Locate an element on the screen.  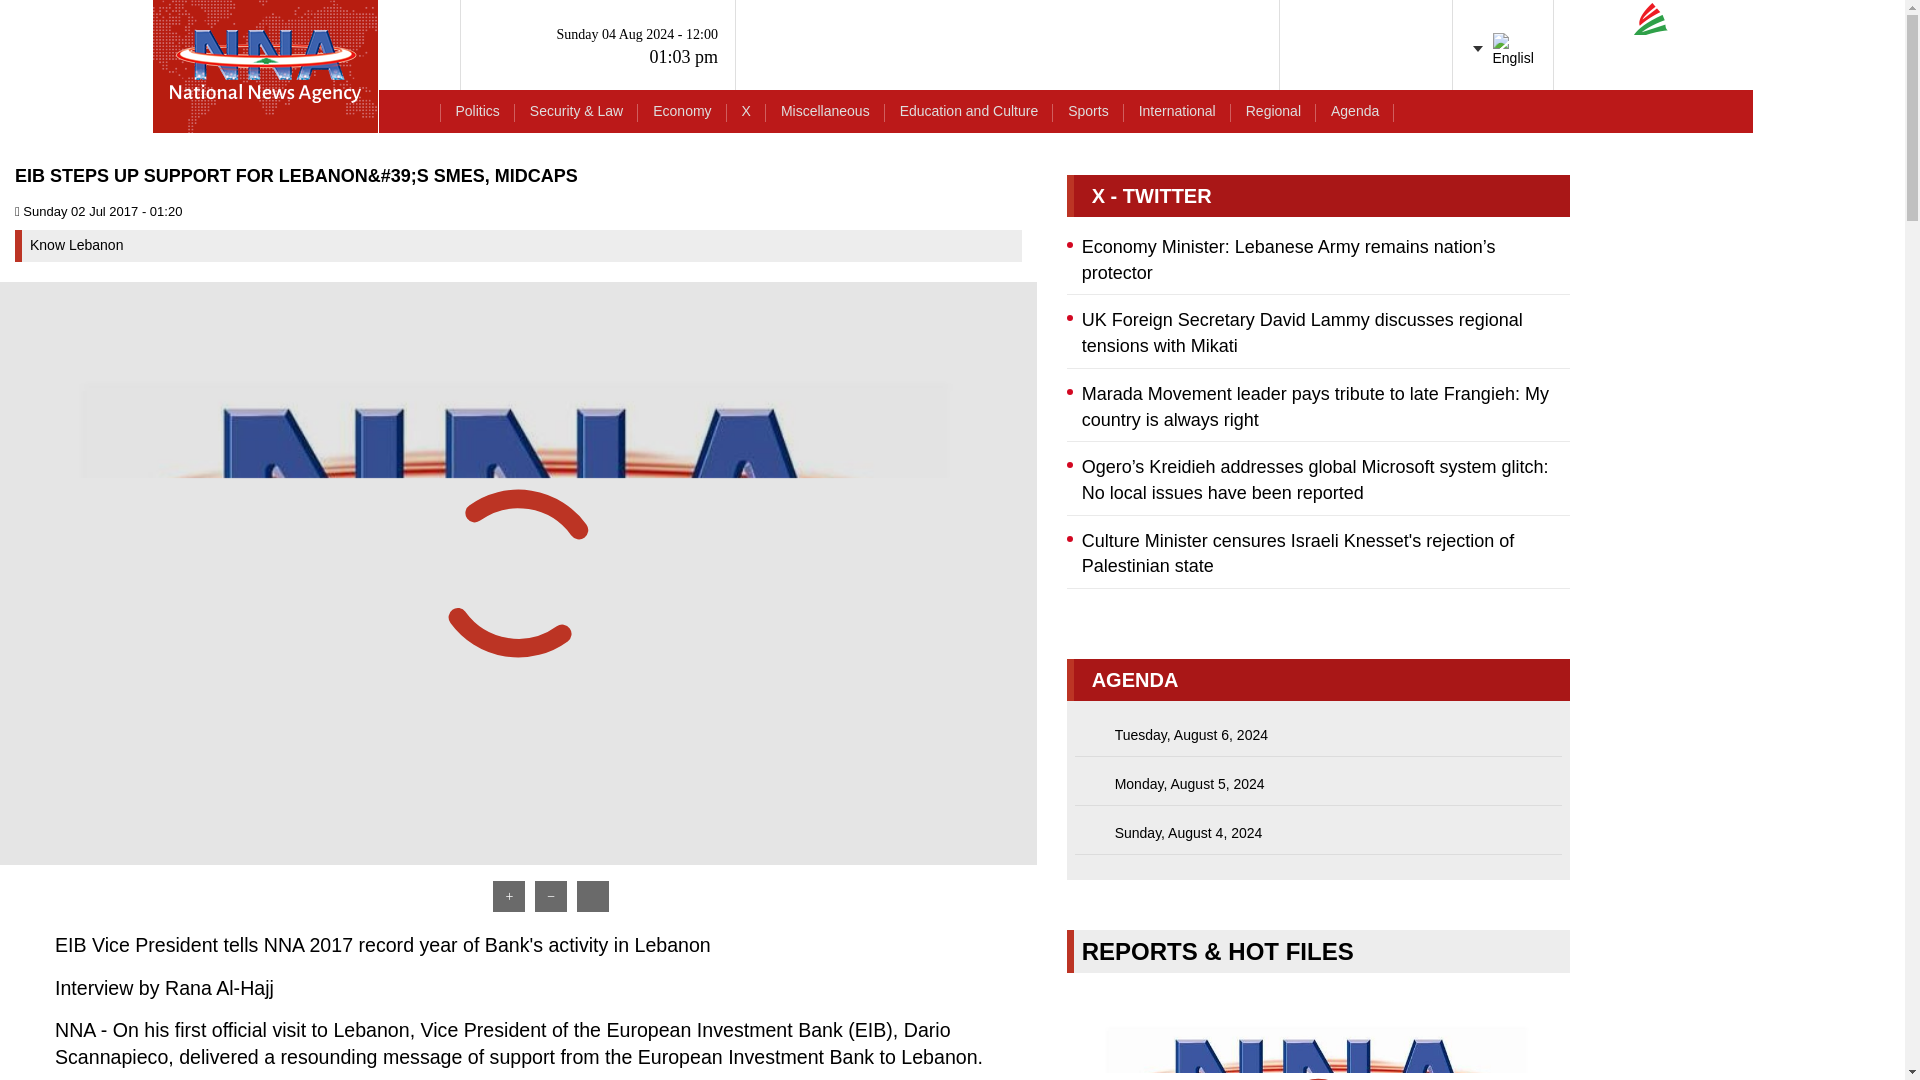
Agenda is located at coordinates (1354, 110).